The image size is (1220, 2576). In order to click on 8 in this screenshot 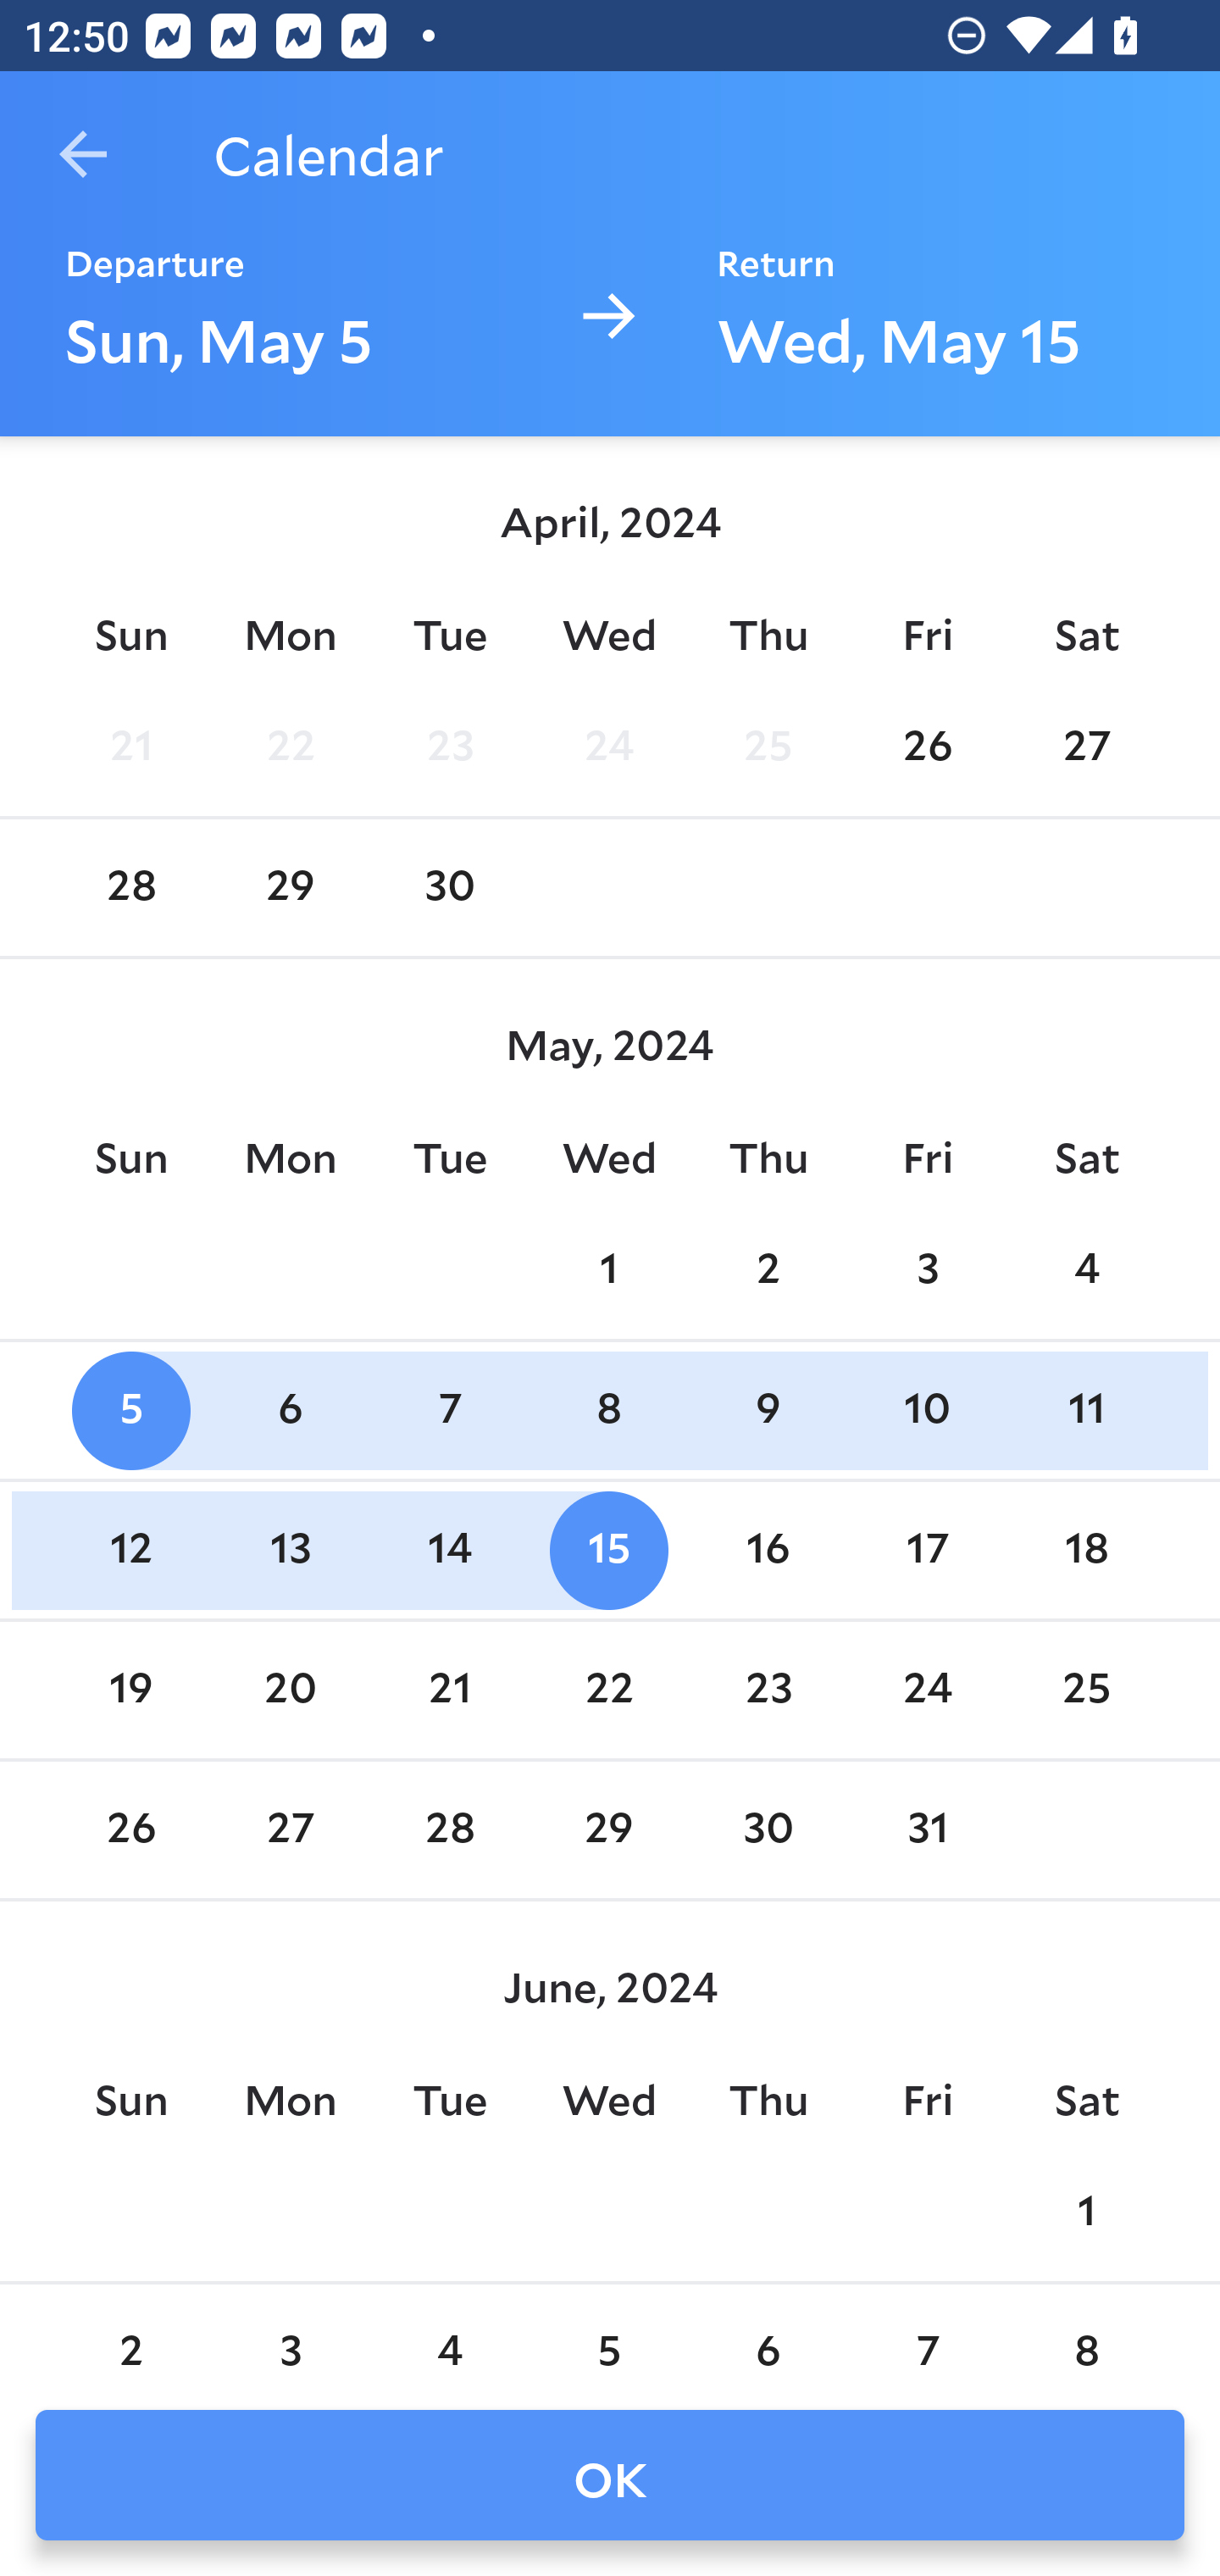, I will do `click(1086, 2334)`.